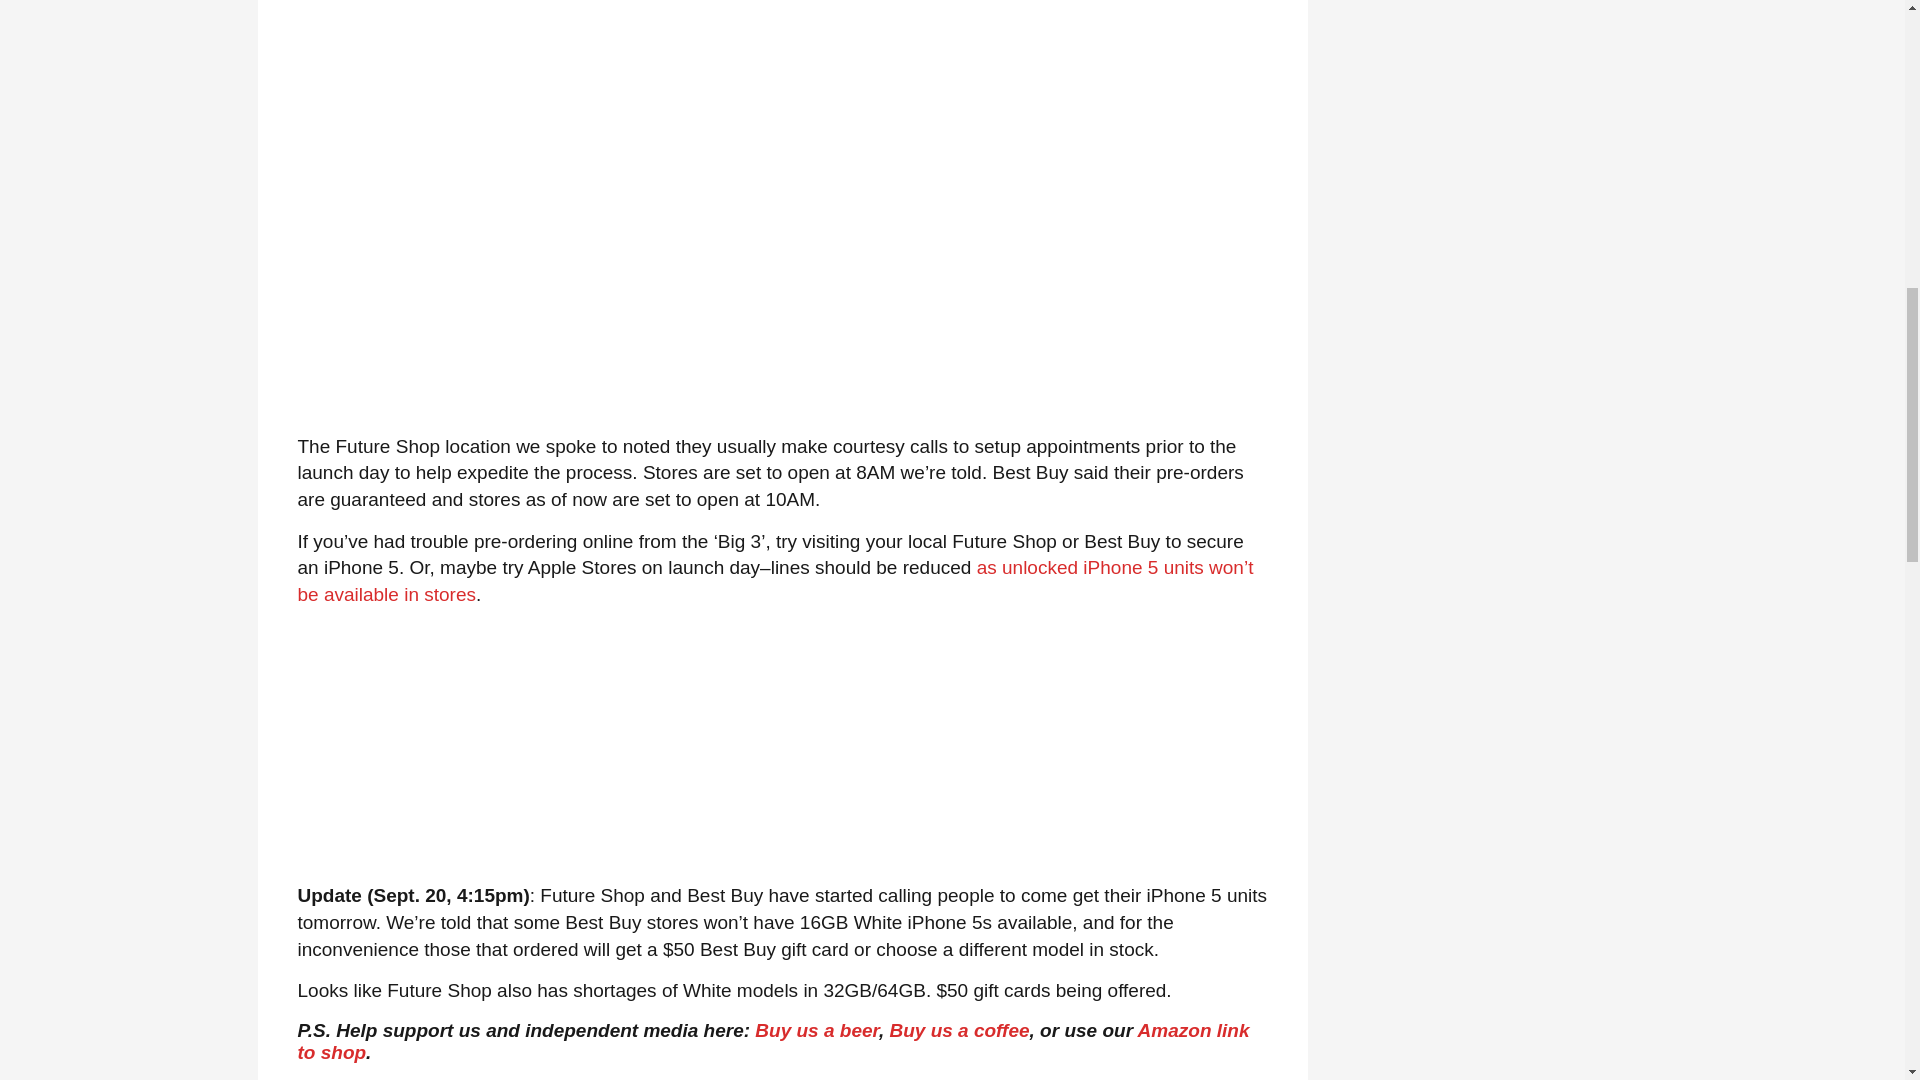  I want to click on Buy us a coffee, so click(958, 1030).